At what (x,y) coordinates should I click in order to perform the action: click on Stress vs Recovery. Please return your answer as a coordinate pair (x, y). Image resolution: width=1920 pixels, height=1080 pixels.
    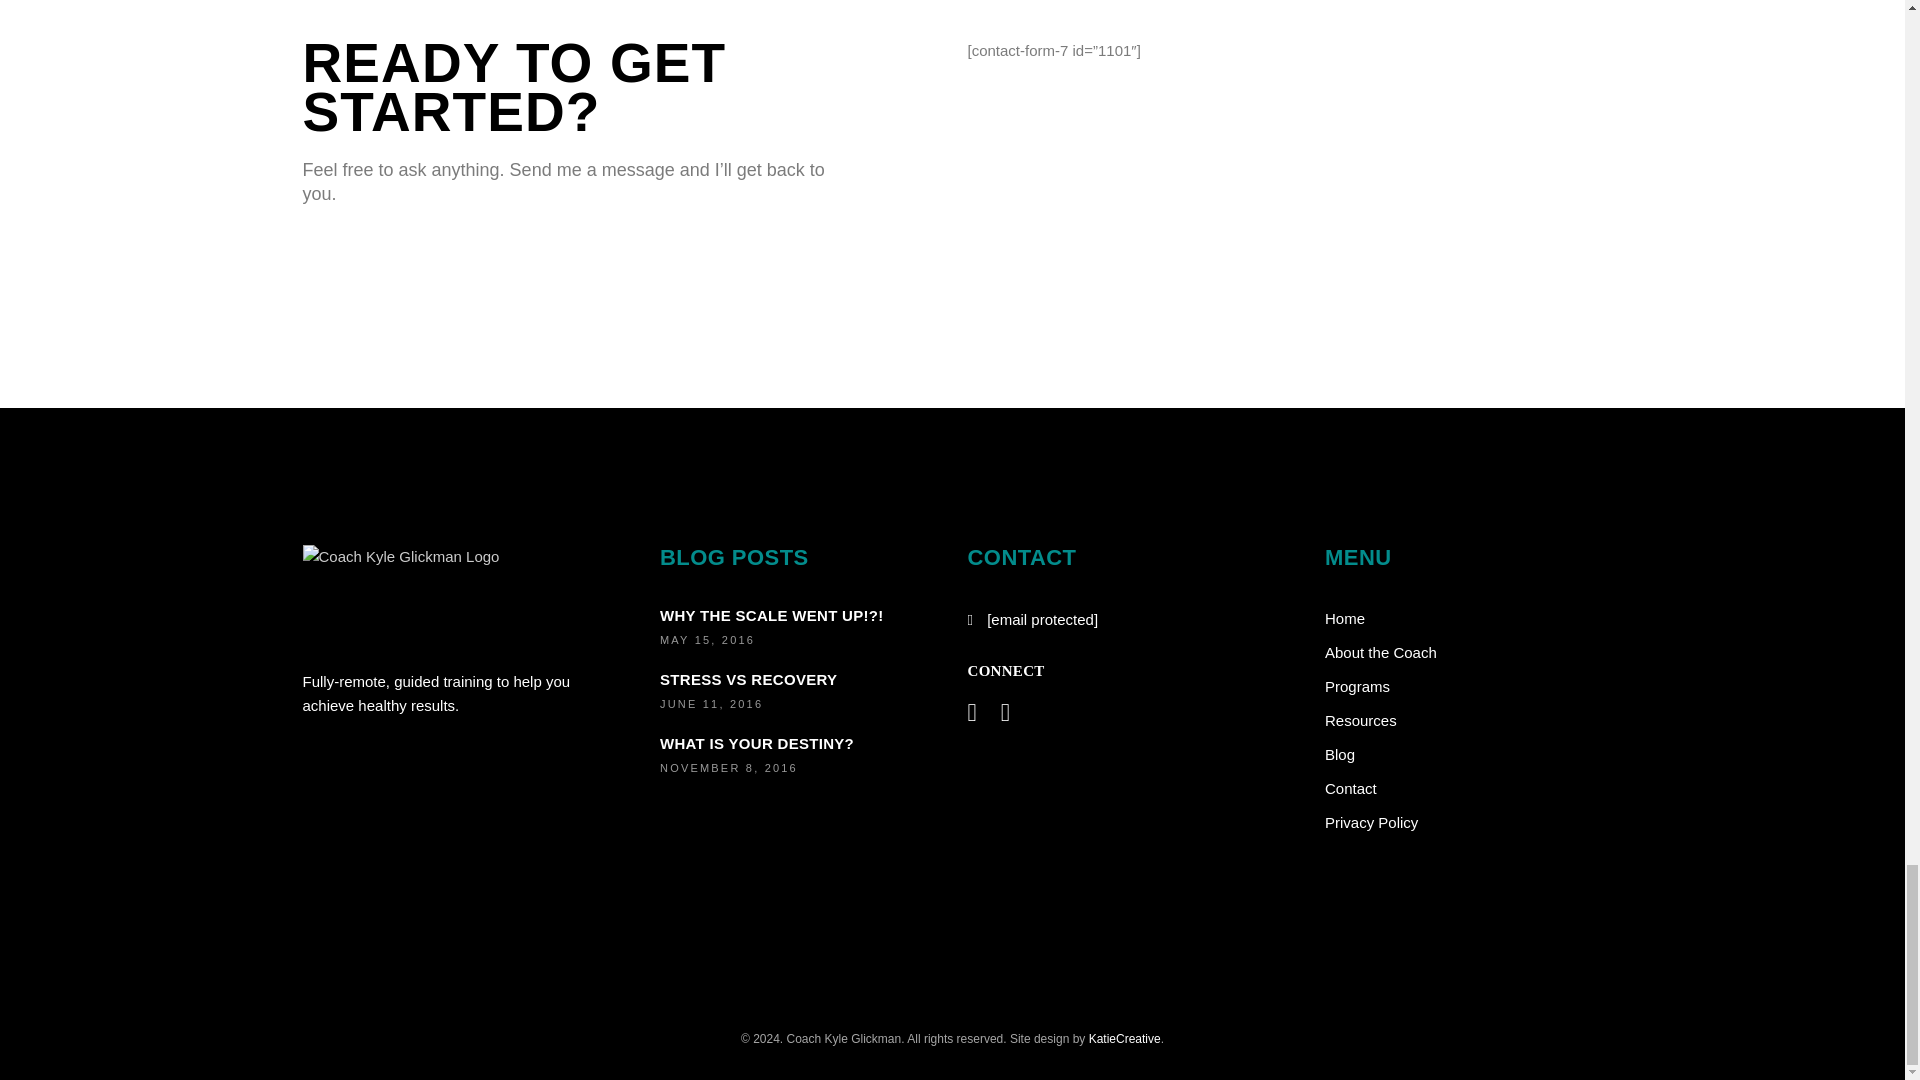
    Looking at the image, I should click on (748, 678).